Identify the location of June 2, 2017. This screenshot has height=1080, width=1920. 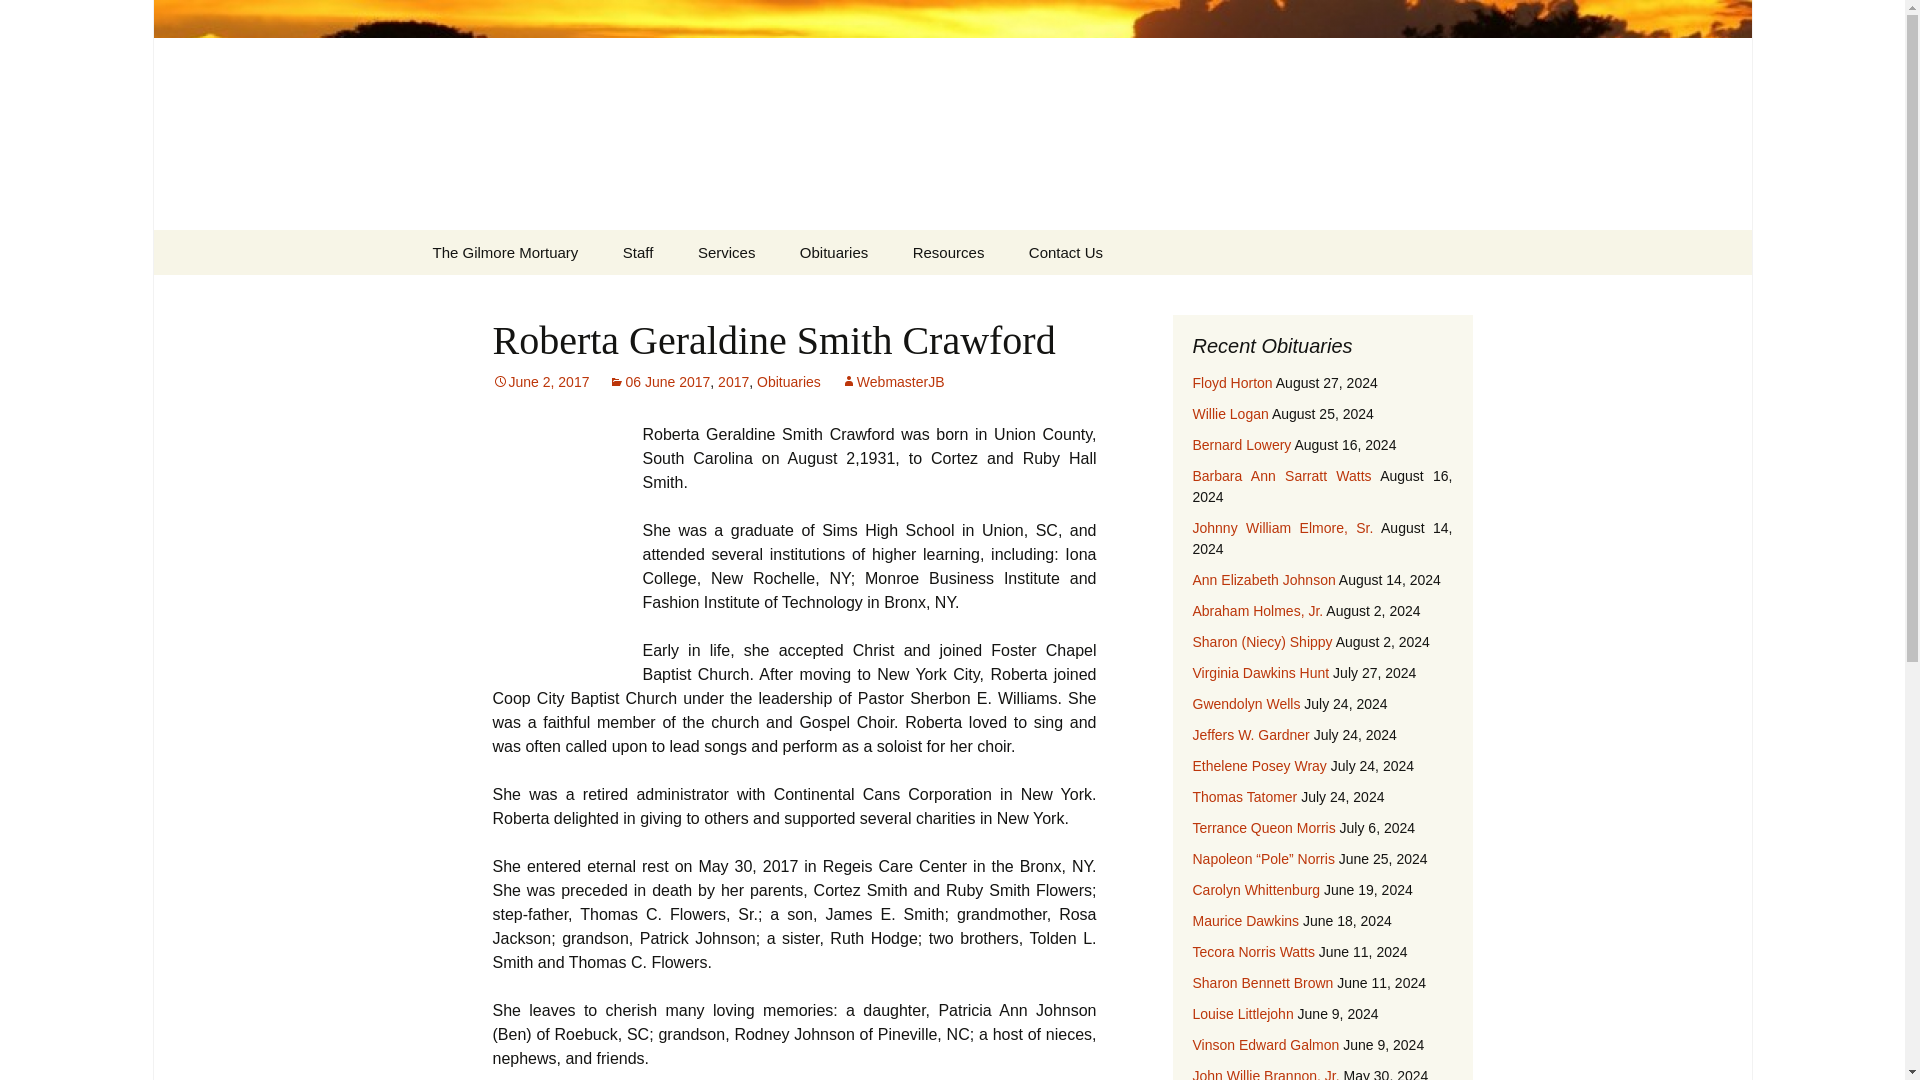
(540, 381).